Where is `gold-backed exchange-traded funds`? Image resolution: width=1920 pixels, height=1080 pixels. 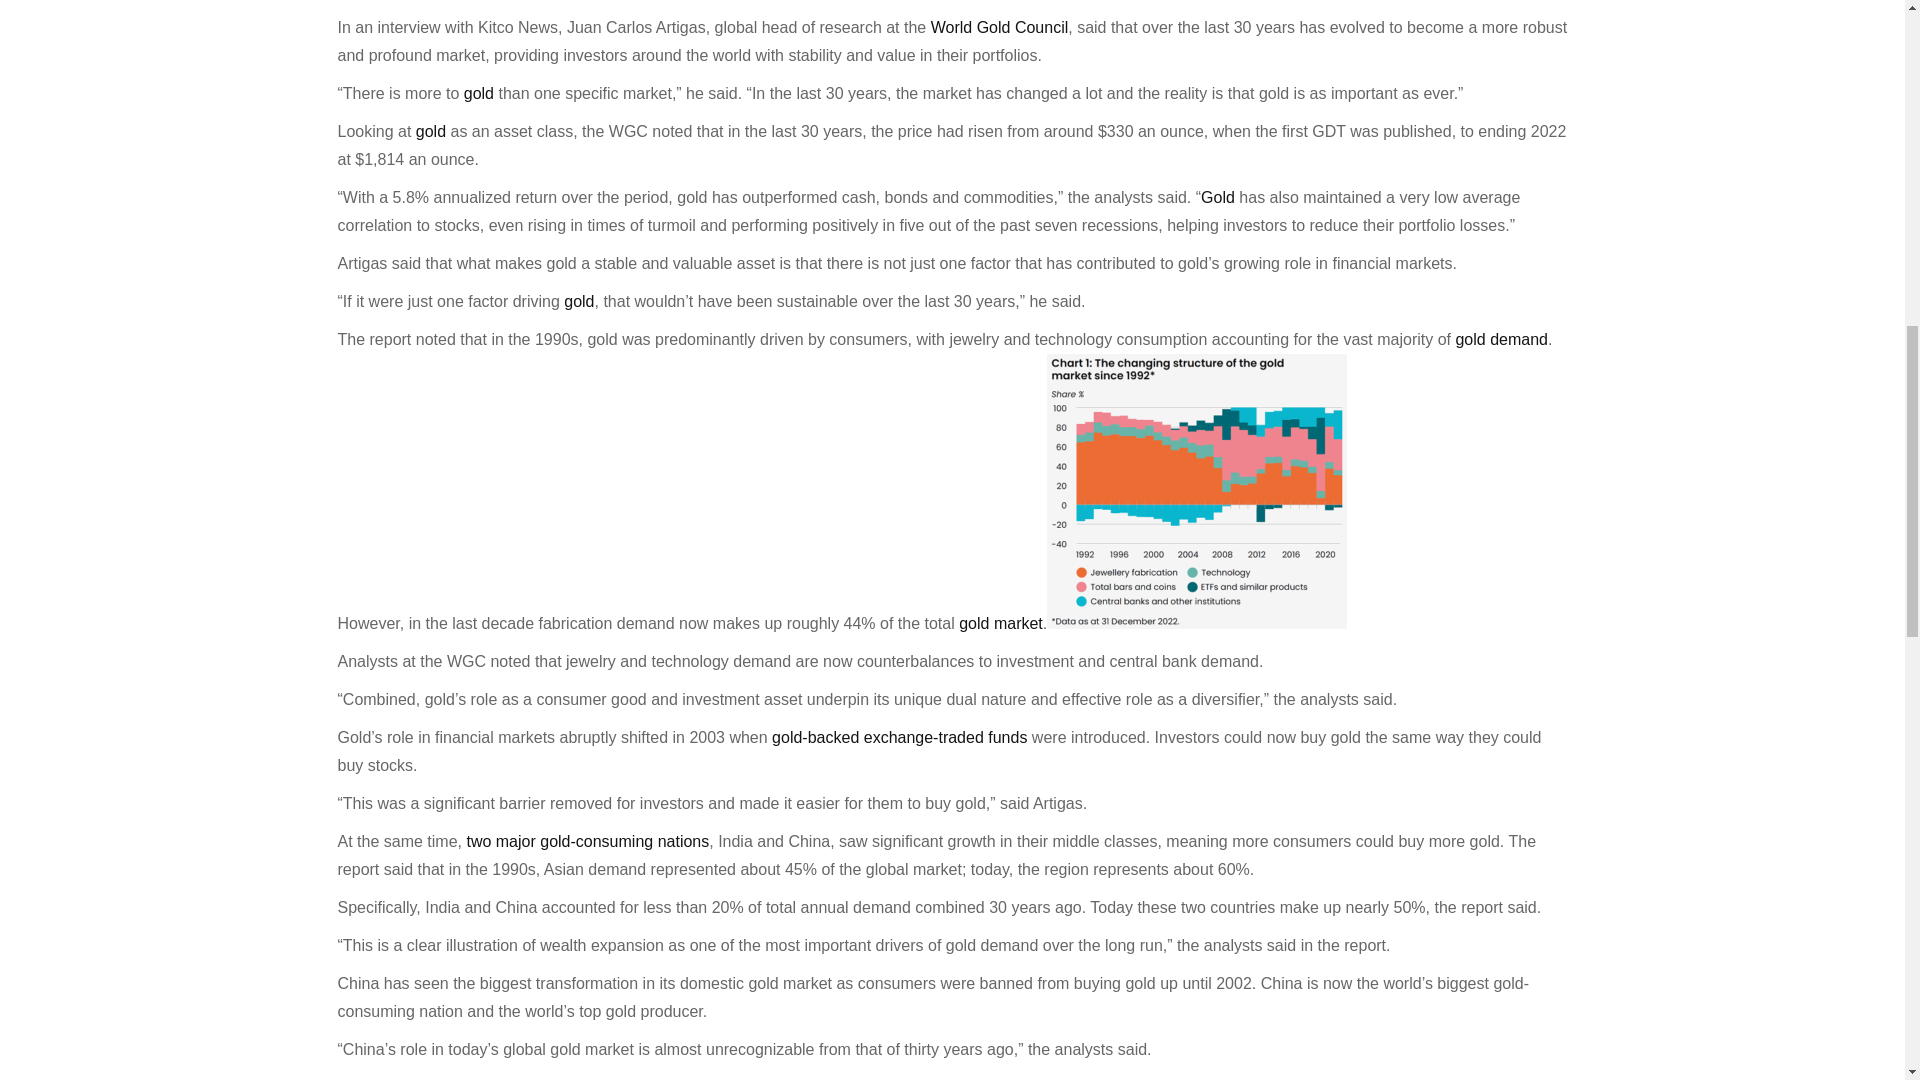 gold-backed exchange-traded funds is located at coordinates (899, 738).